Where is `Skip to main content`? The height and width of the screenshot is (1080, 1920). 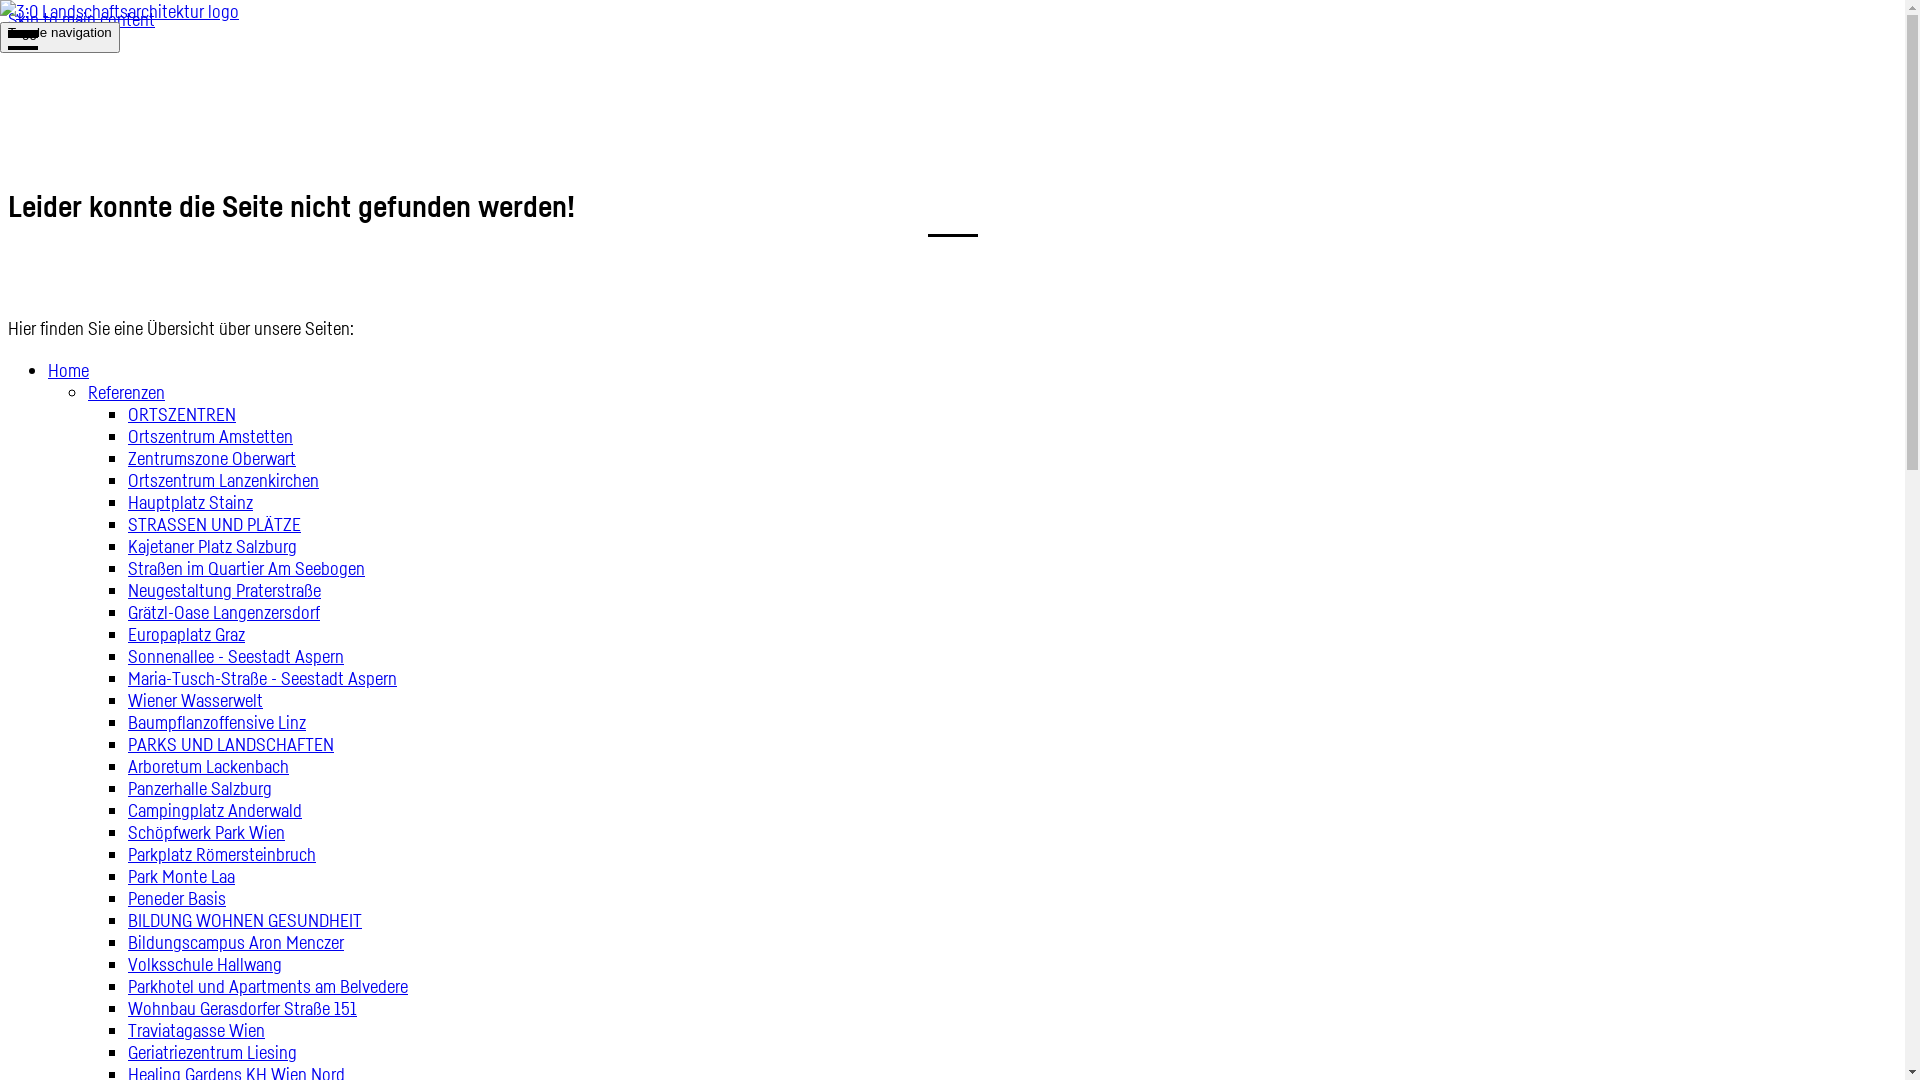 Skip to main content is located at coordinates (82, 19).